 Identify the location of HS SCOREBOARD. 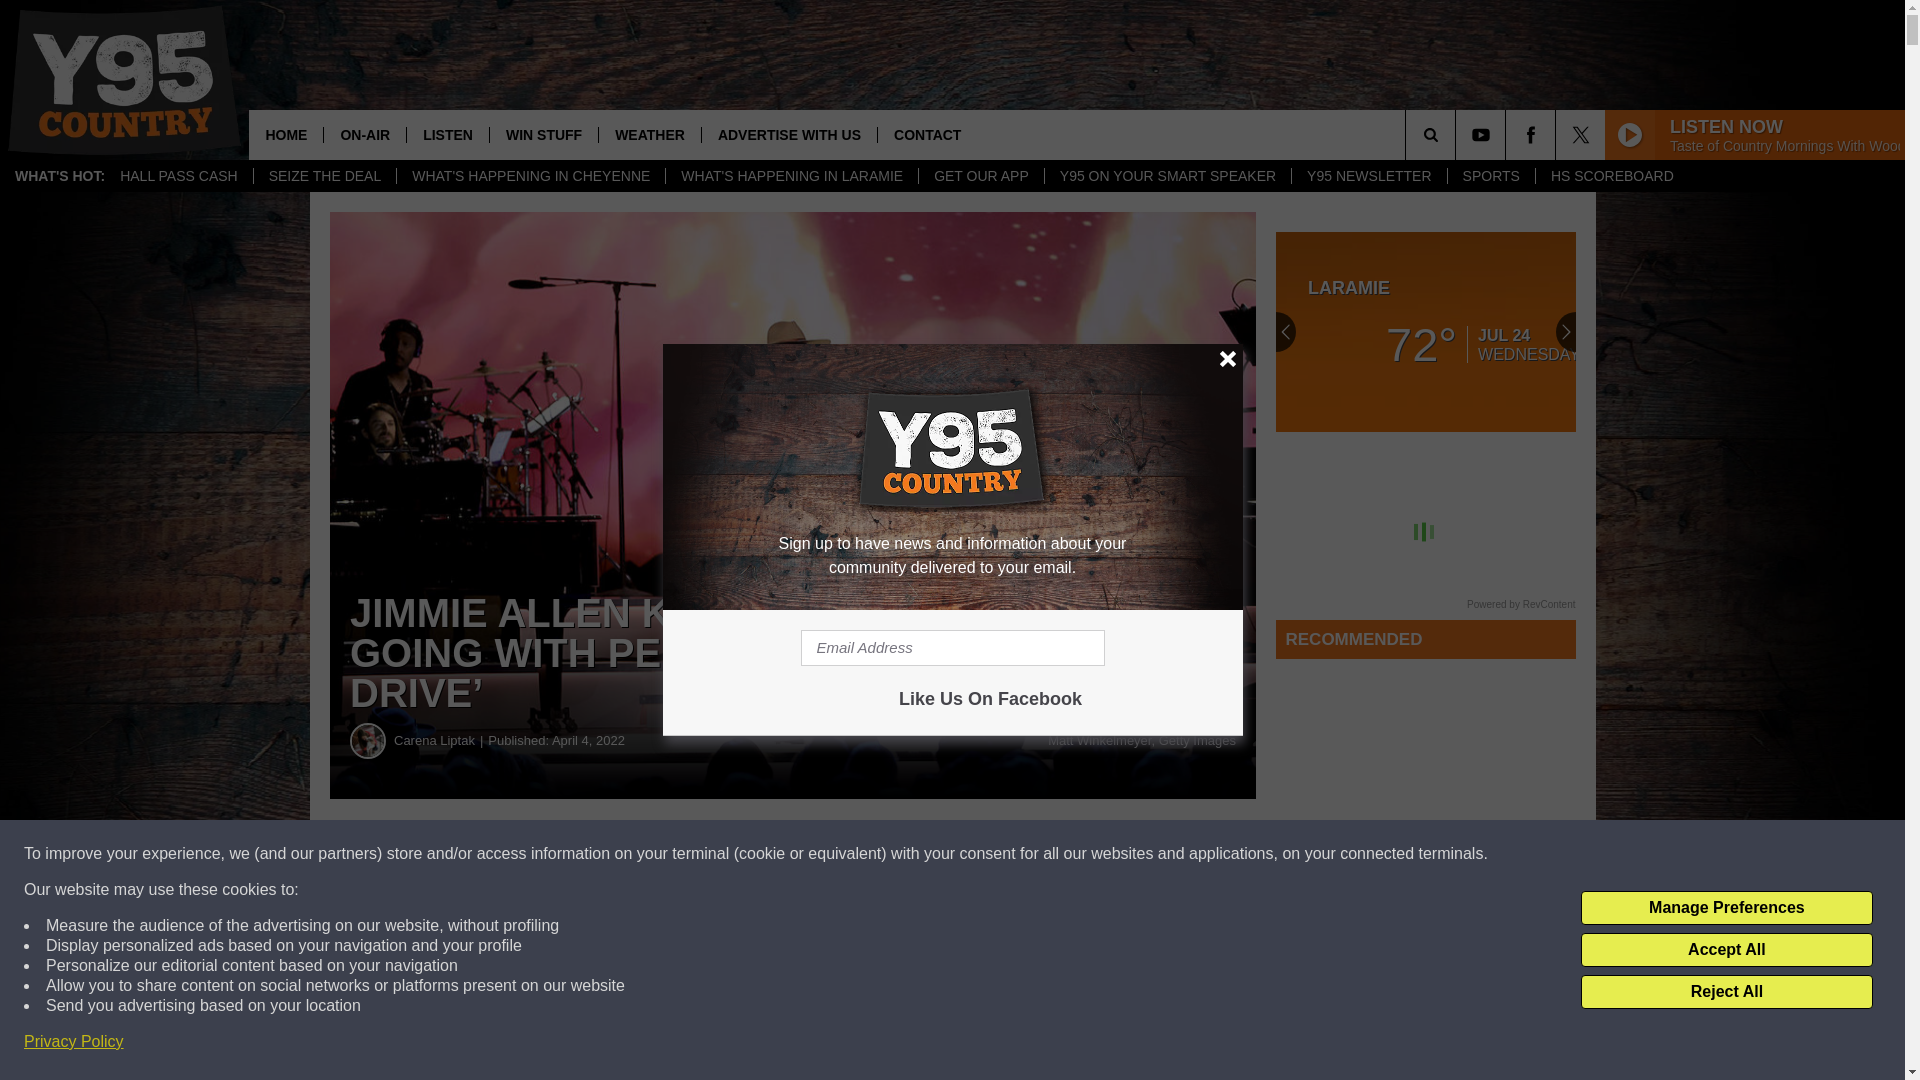
(1612, 176).